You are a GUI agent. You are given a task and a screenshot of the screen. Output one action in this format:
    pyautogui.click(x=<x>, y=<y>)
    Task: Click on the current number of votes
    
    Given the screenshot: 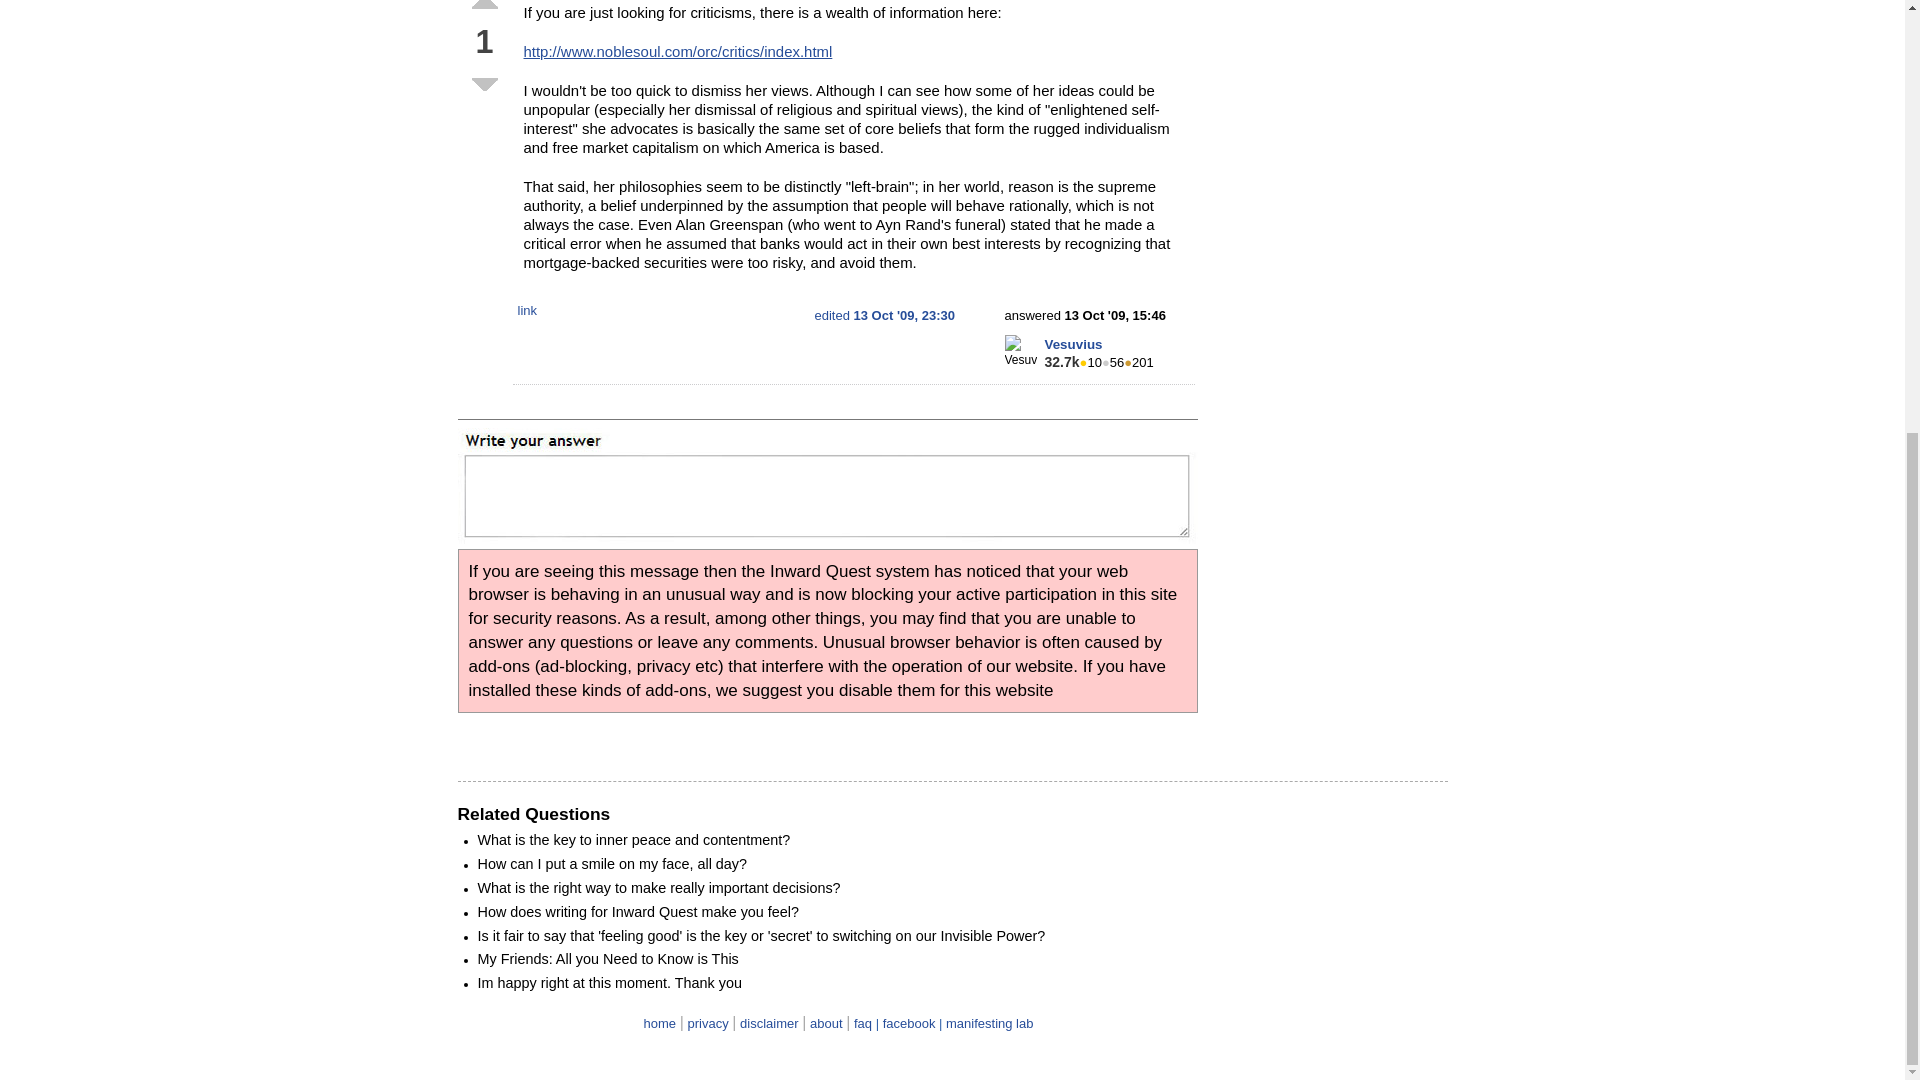 What is the action you would take?
    pyautogui.click(x=484, y=42)
    